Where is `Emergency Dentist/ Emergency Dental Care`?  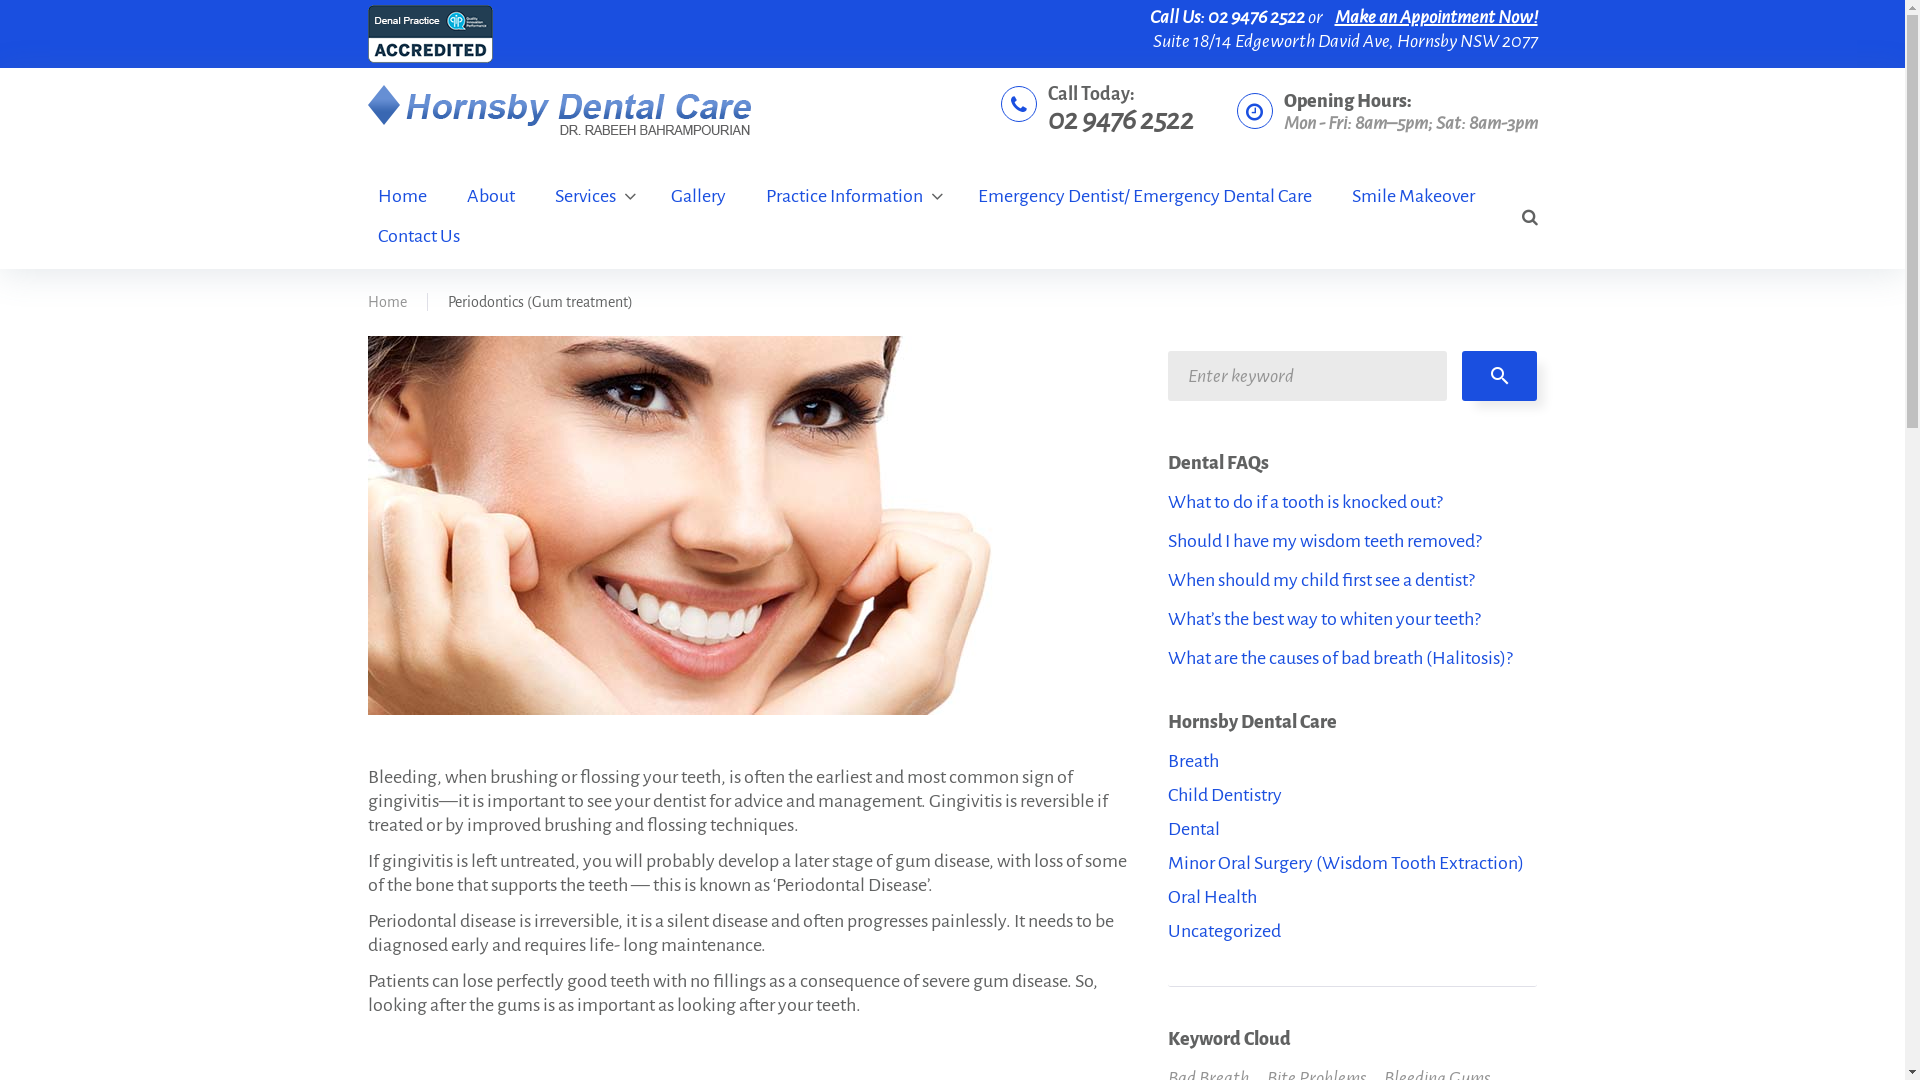 Emergency Dentist/ Emergency Dental Care is located at coordinates (1145, 196).